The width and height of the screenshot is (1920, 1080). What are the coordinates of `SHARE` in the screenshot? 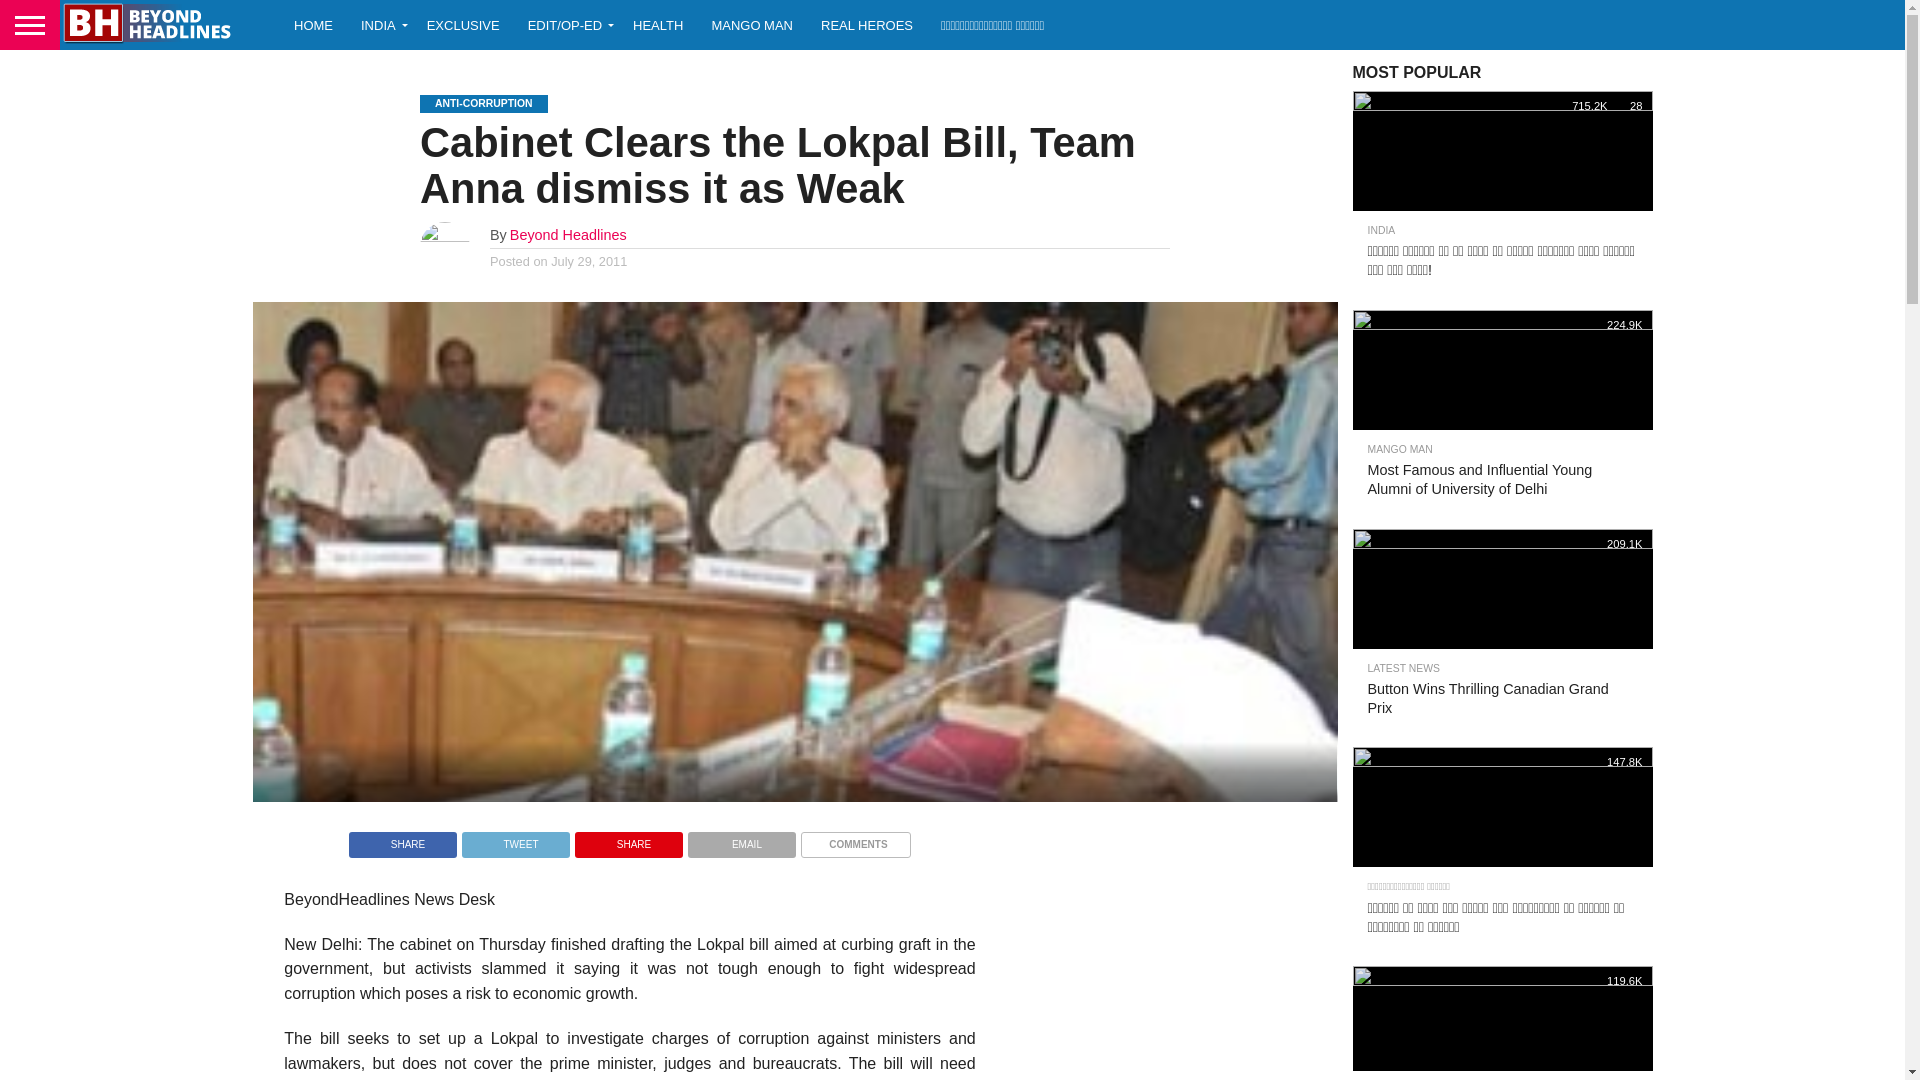 It's located at (628, 838).